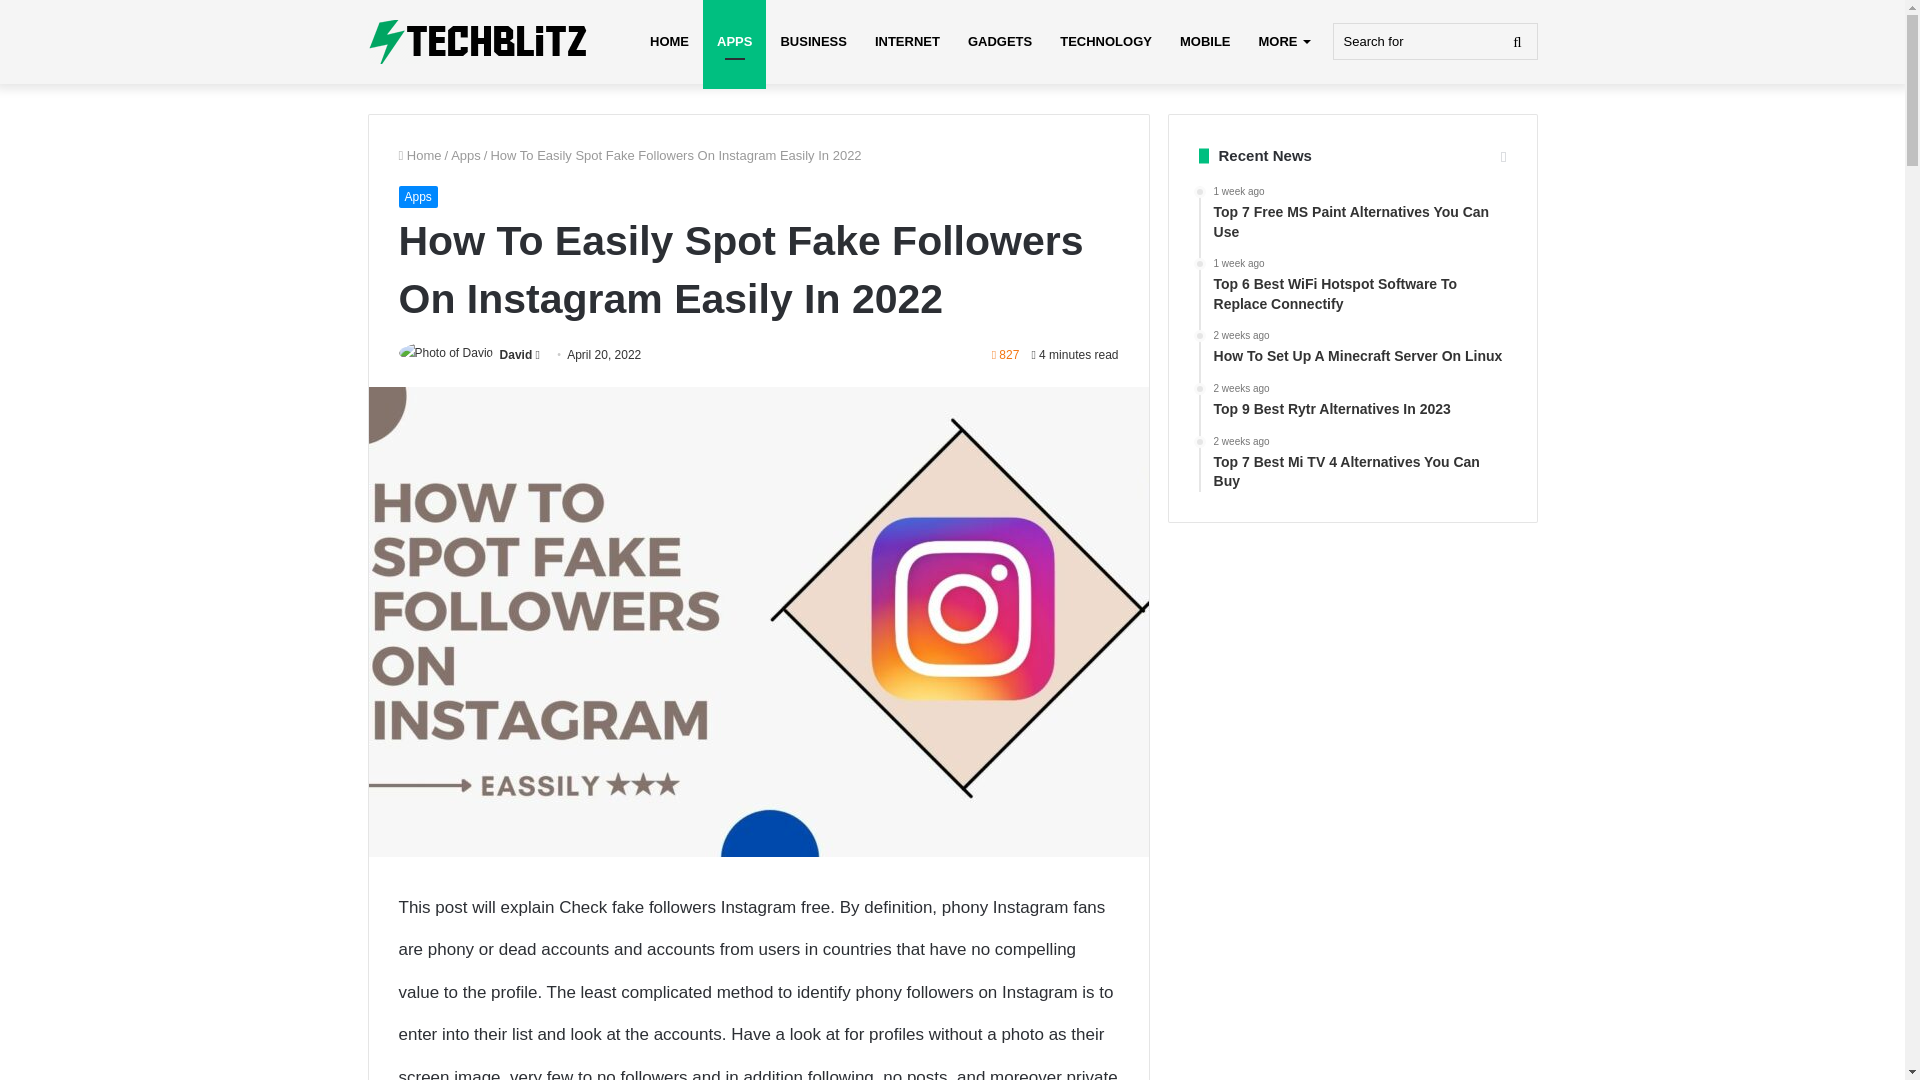  What do you see at coordinates (1283, 42) in the screenshot?
I see `MORE` at bounding box center [1283, 42].